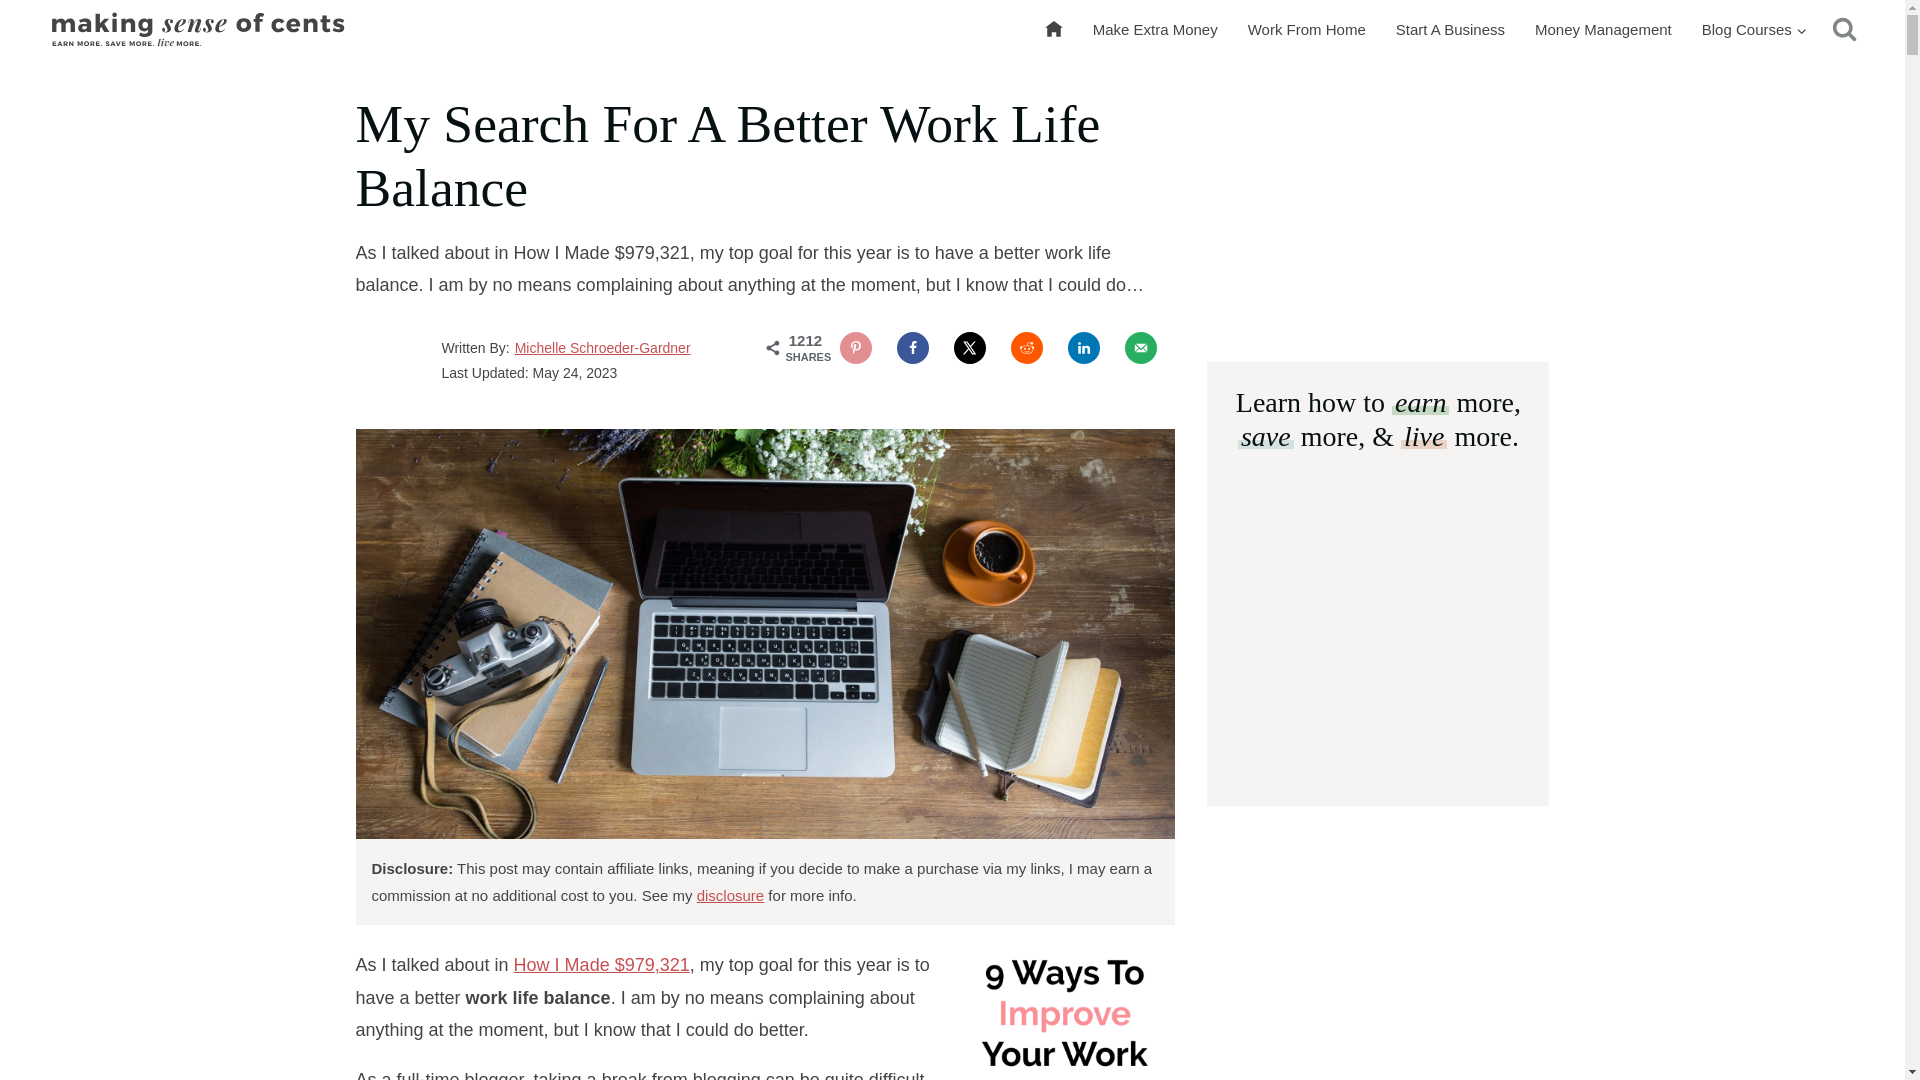 Image resolution: width=1920 pixels, height=1080 pixels. Describe the element at coordinates (1154, 30) in the screenshot. I see `Make Extra Money` at that location.